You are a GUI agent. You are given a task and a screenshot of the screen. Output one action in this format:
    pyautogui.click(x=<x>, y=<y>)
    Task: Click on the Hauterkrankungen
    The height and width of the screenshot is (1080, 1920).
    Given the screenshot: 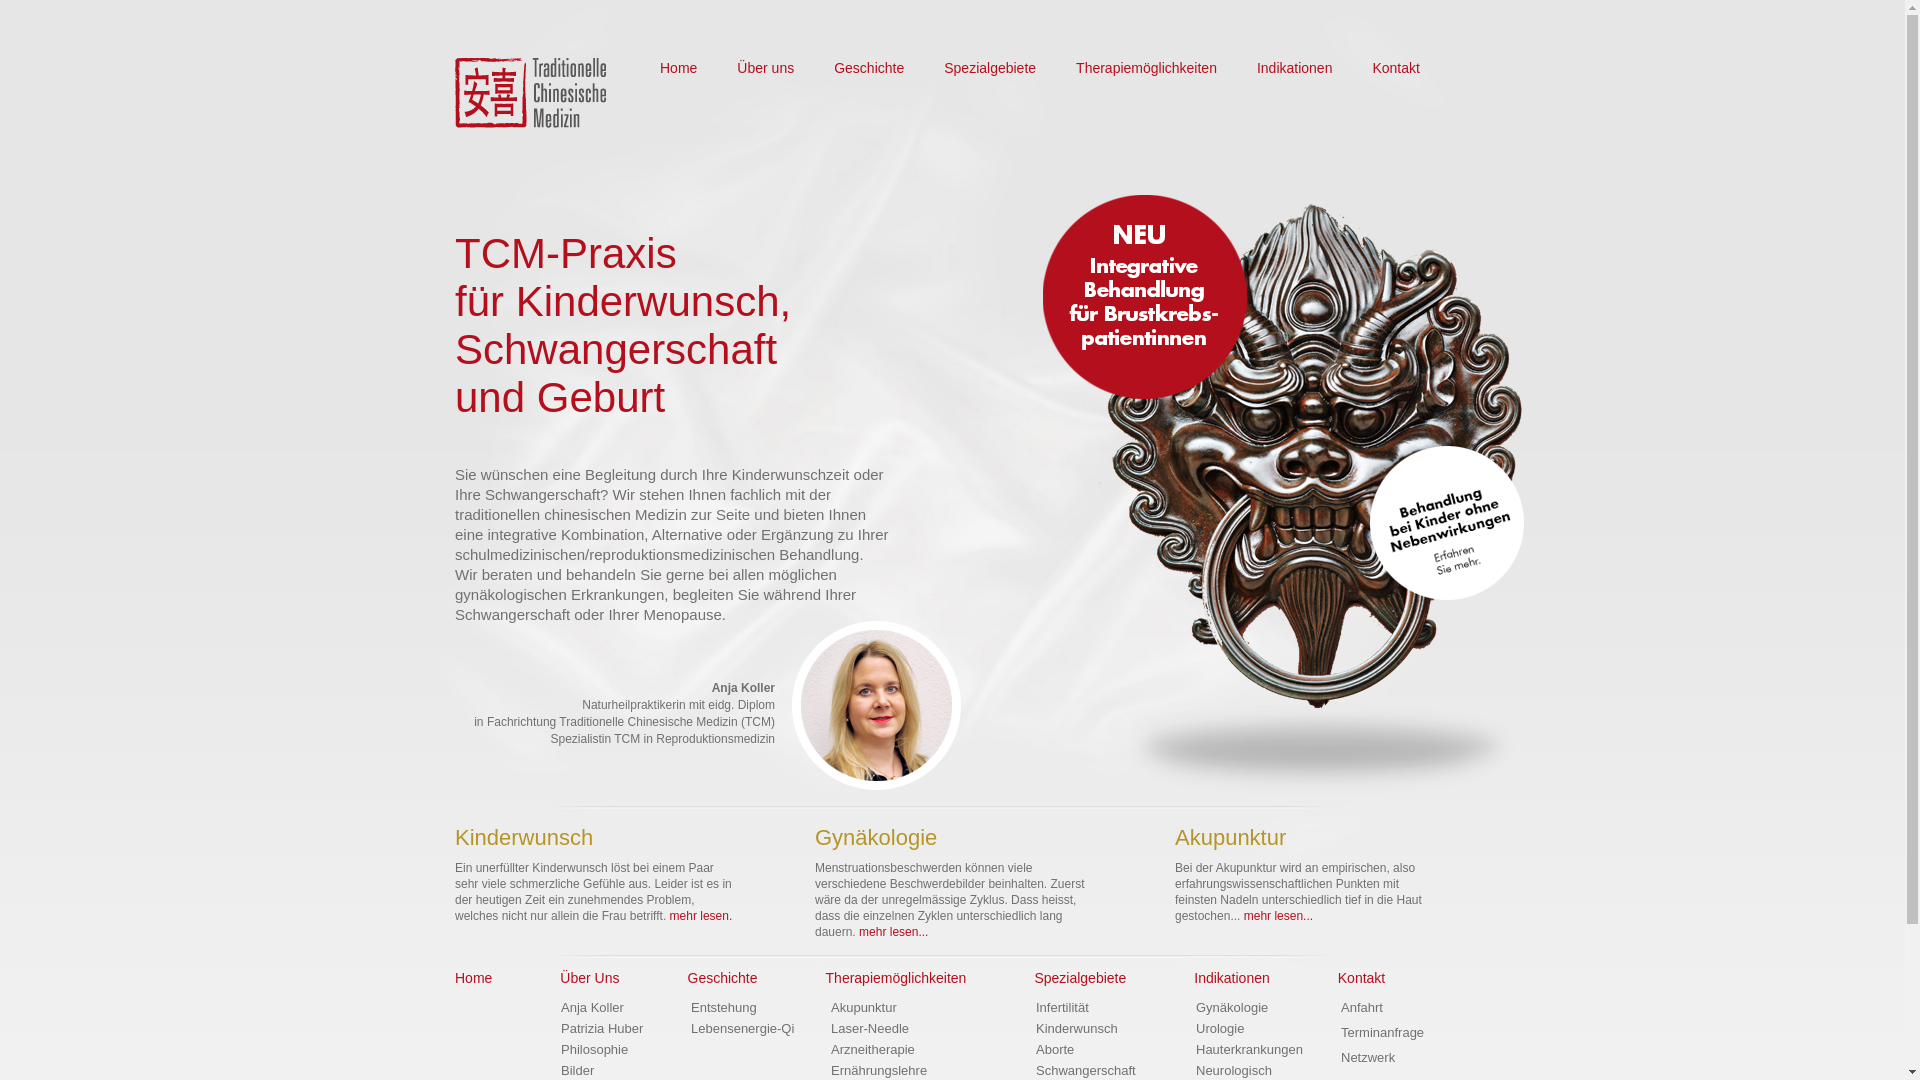 What is the action you would take?
    pyautogui.click(x=1250, y=1050)
    